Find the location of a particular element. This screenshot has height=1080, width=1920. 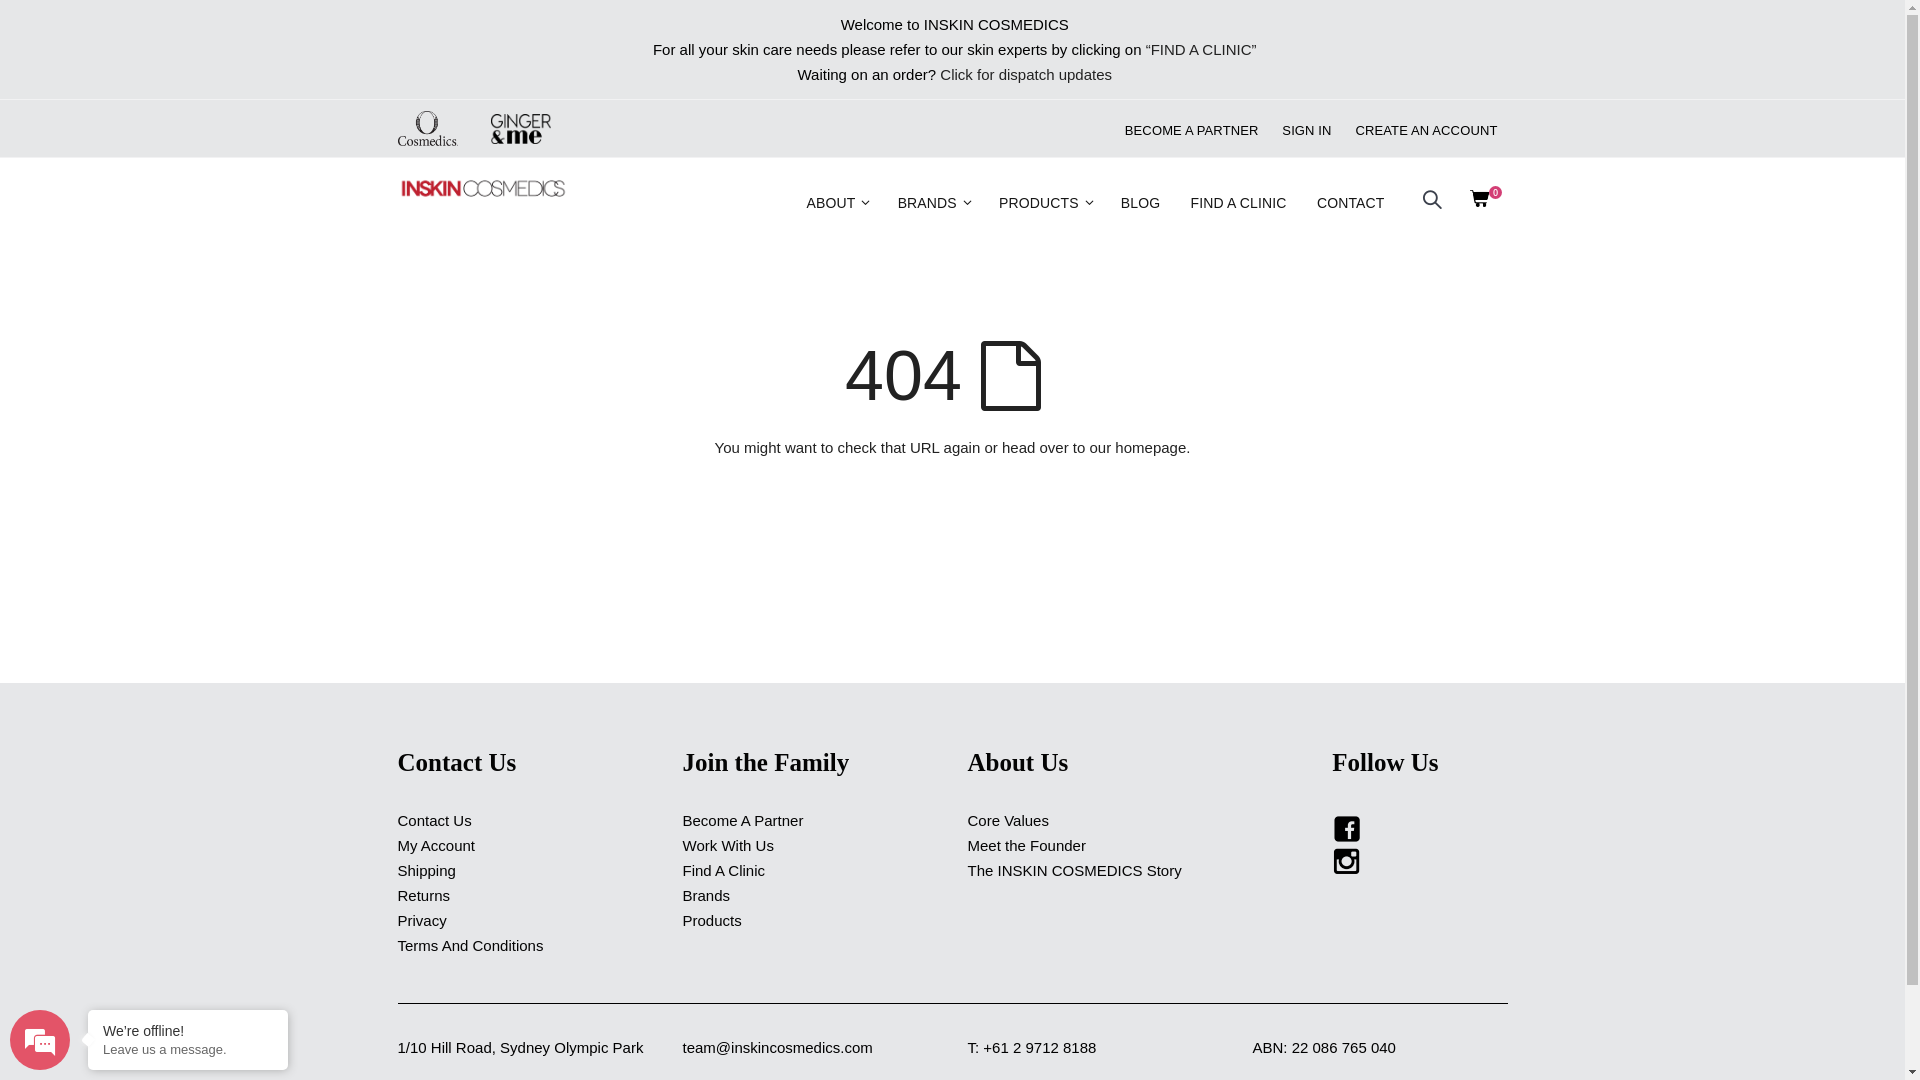

Brands is located at coordinates (706, 896).